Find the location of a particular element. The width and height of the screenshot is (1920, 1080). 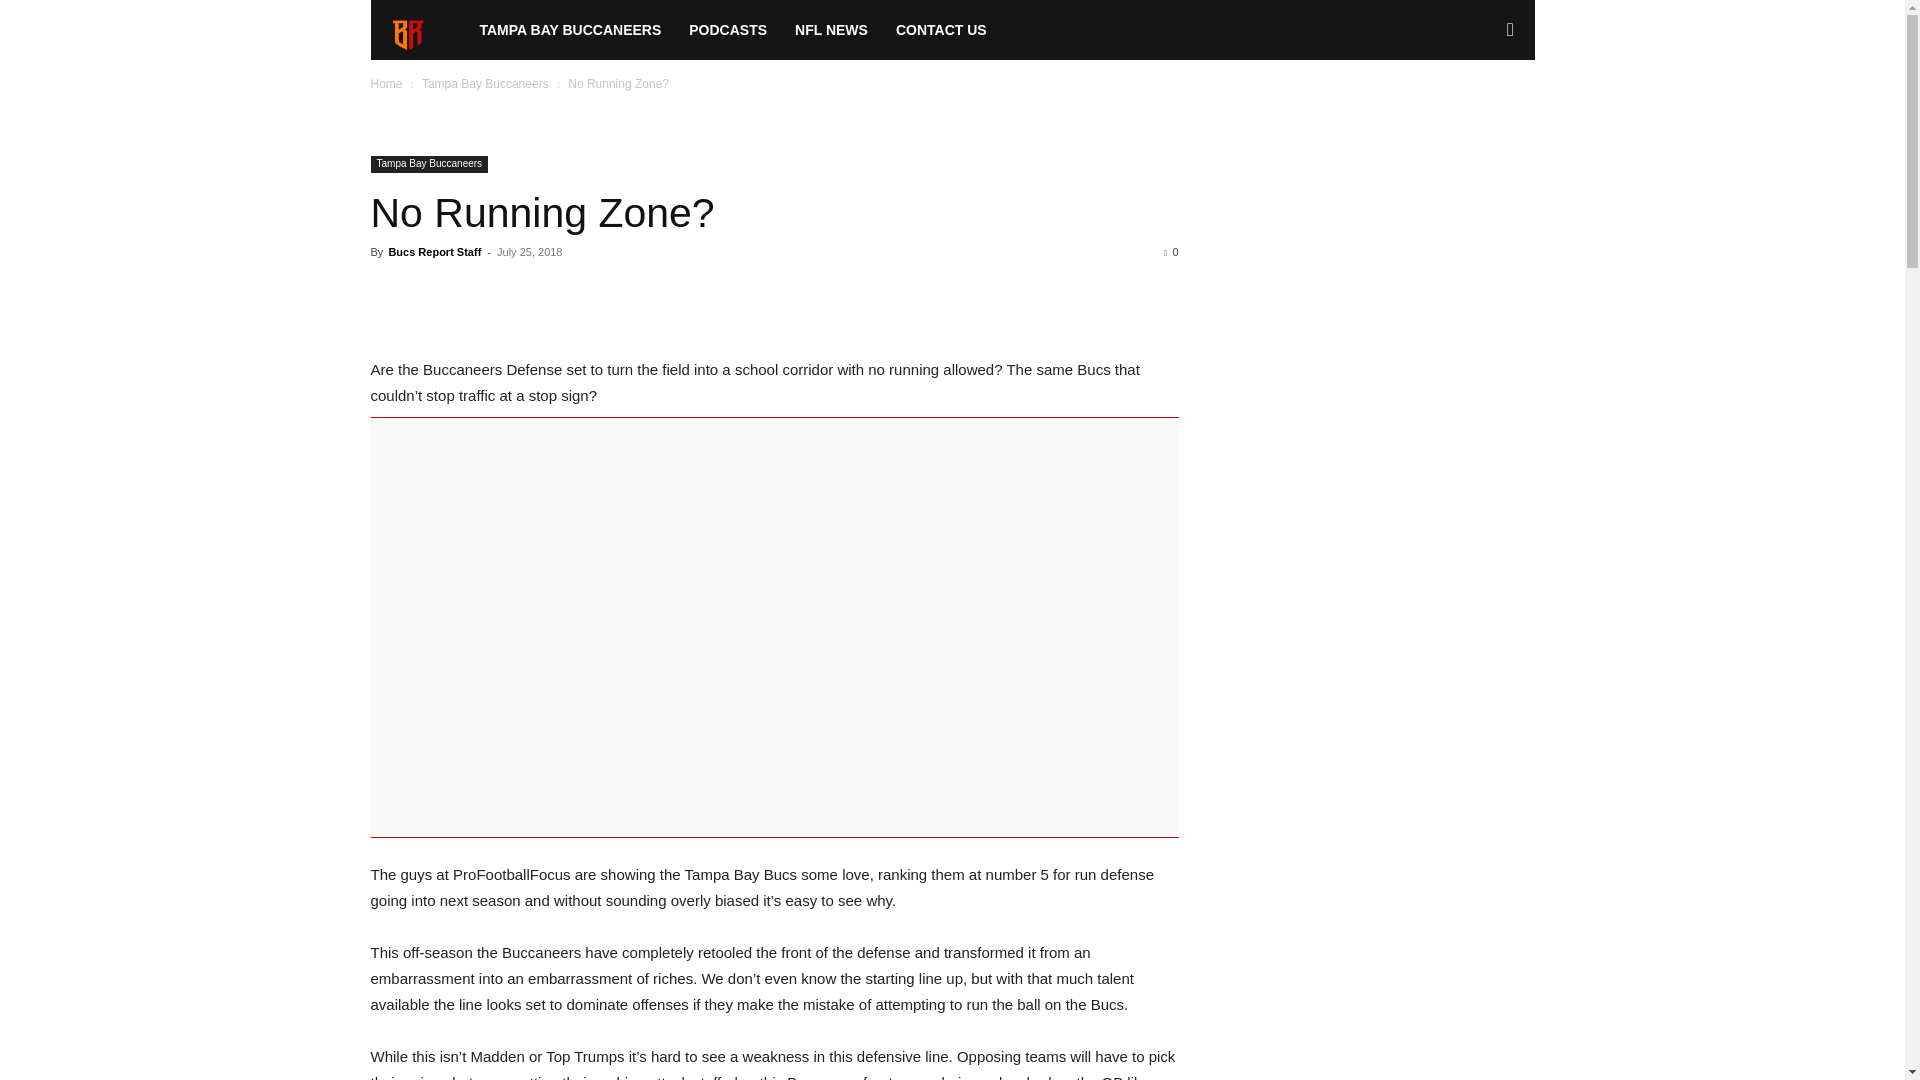

Search is located at coordinates (1478, 116).